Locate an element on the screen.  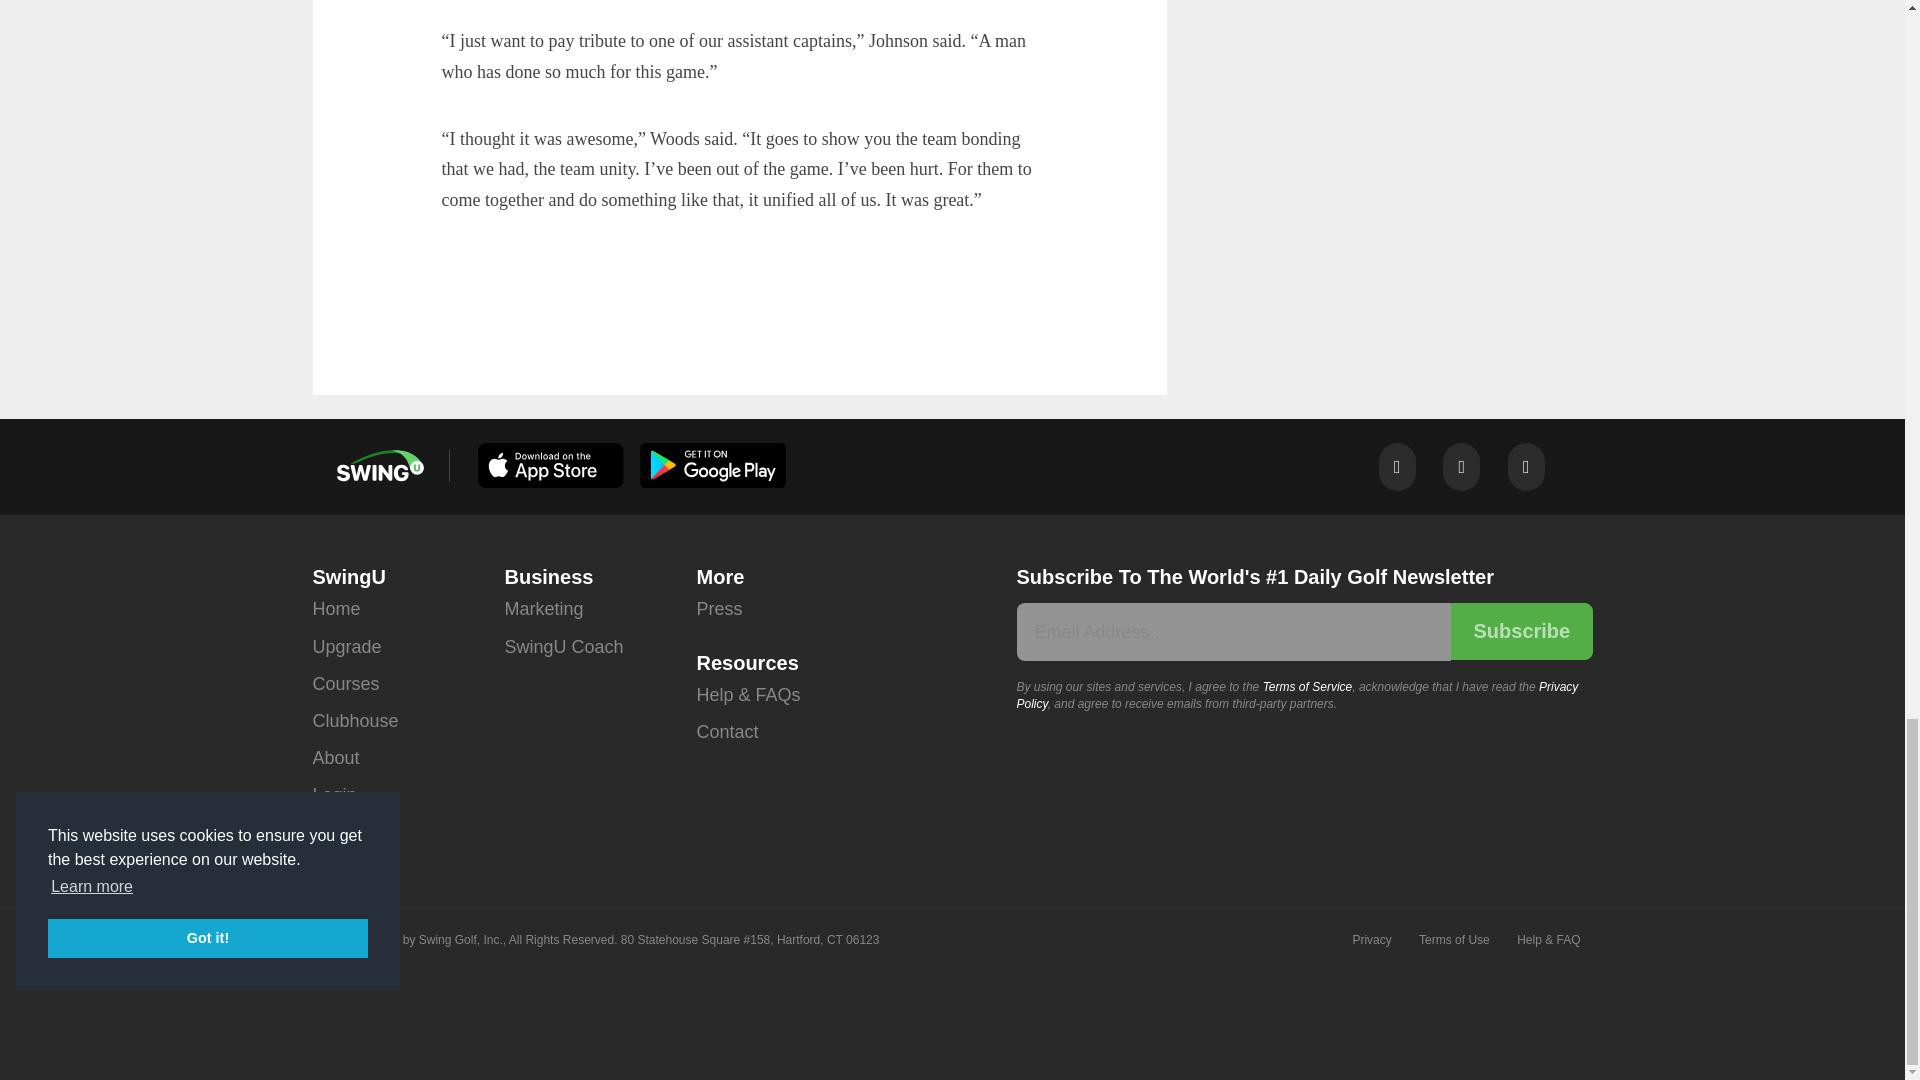
Clubhouse is located at coordinates (354, 721).